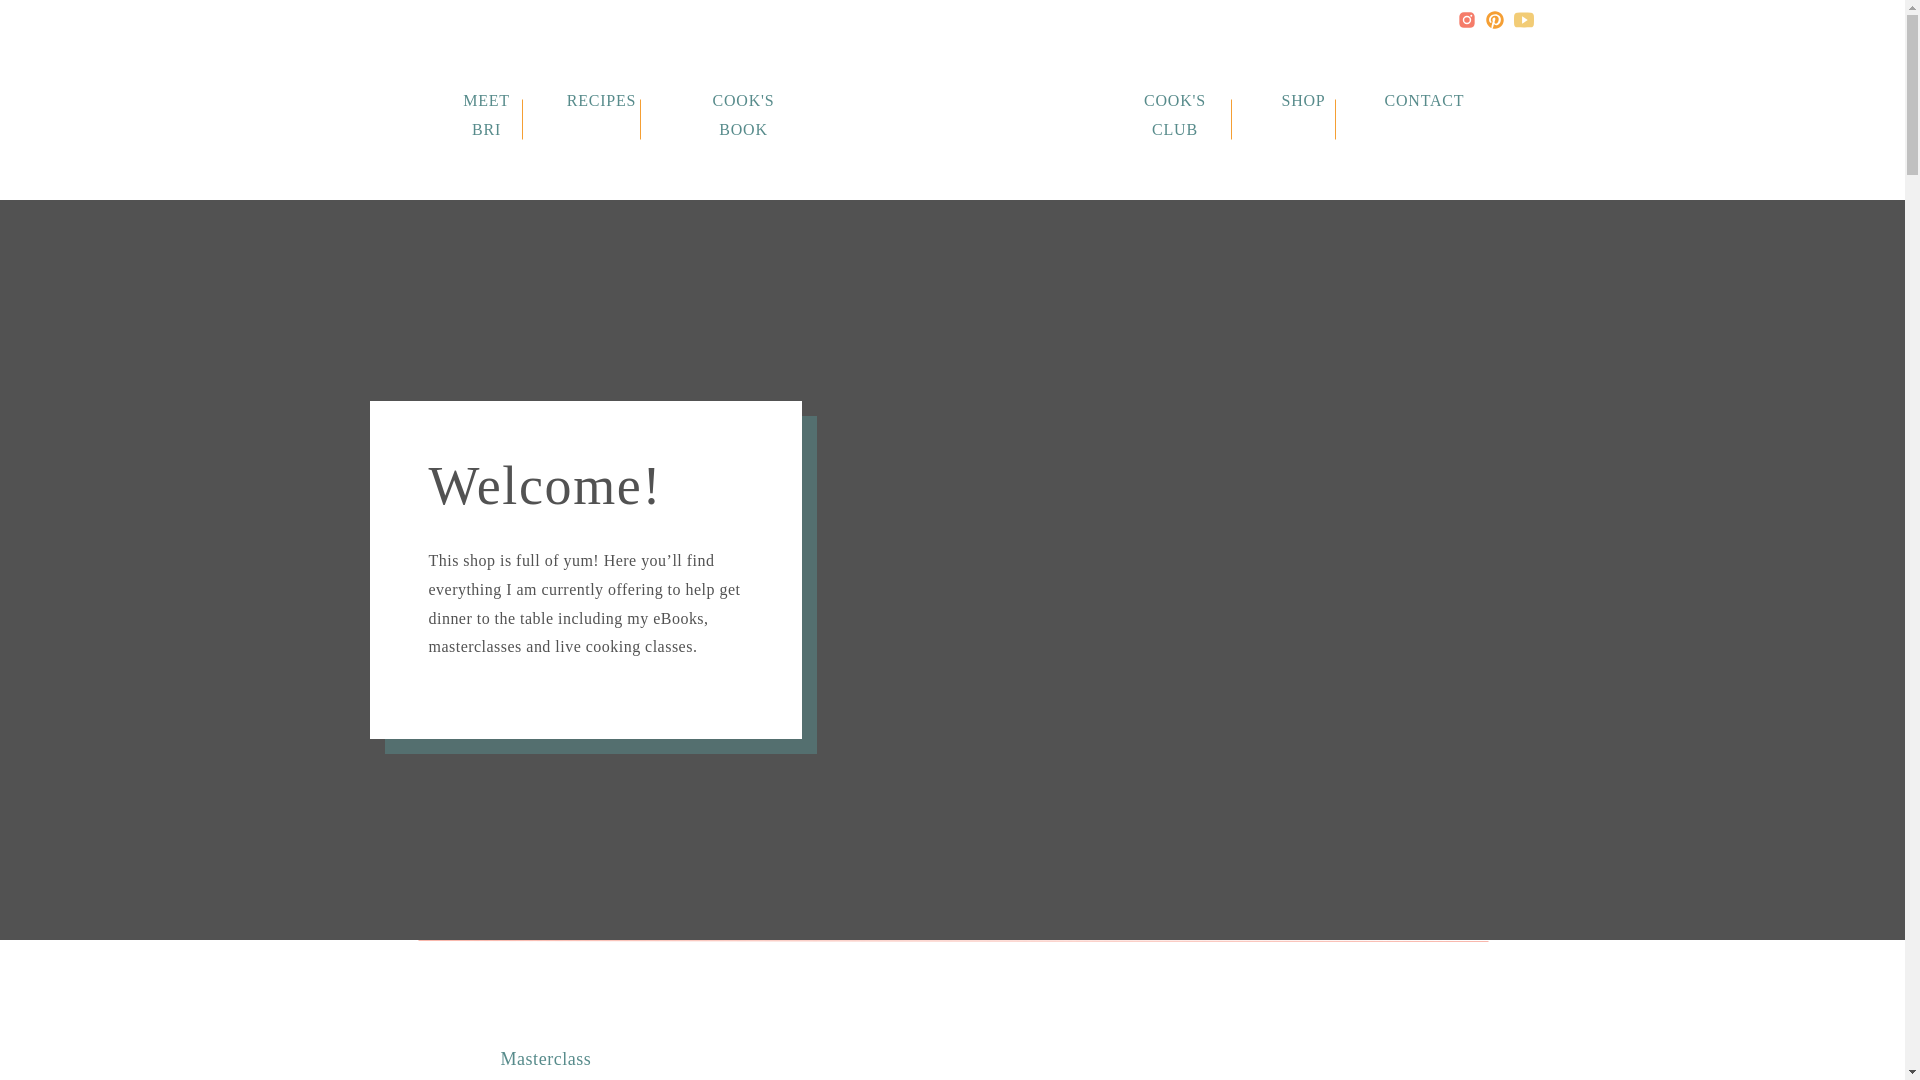 This screenshot has height=1080, width=1920. Describe the element at coordinates (602, 100) in the screenshot. I see `RECIPES` at that location.